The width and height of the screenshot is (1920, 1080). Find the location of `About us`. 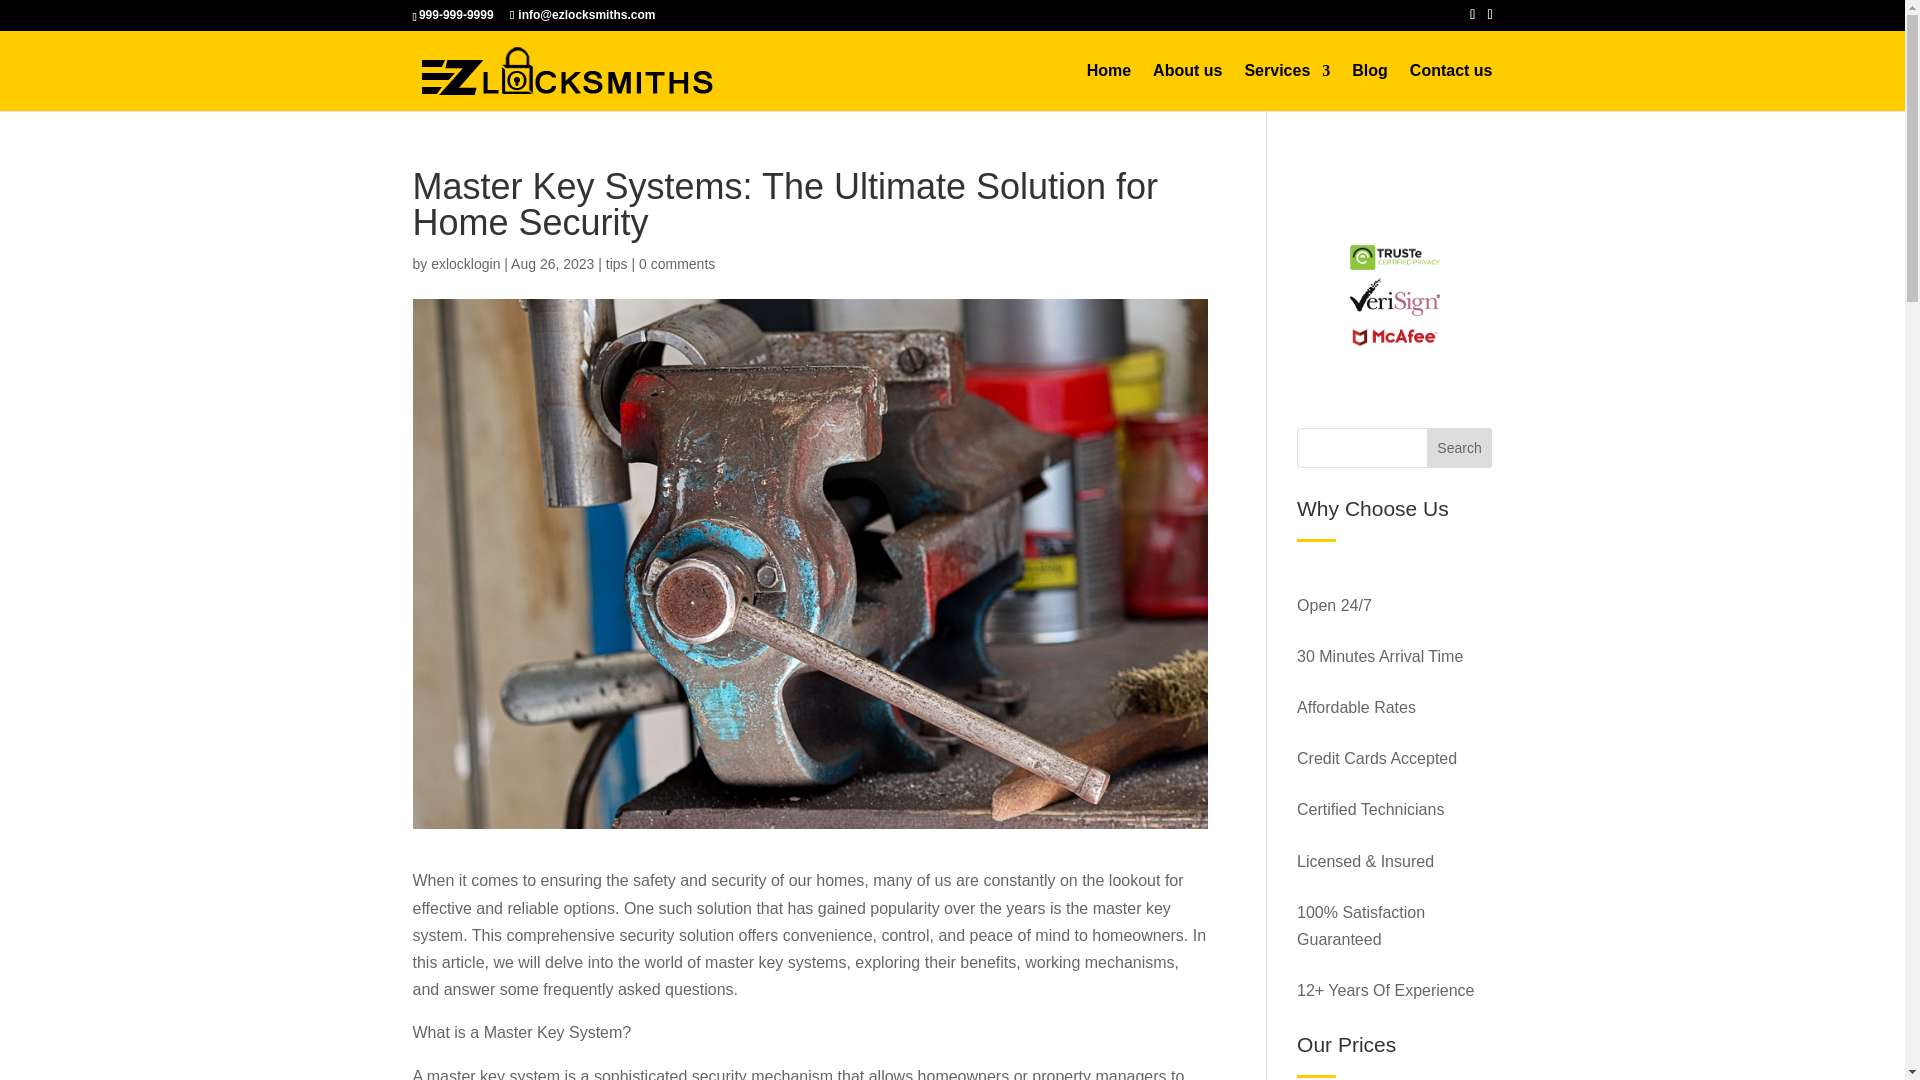

About us is located at coordinates (1187, 87).